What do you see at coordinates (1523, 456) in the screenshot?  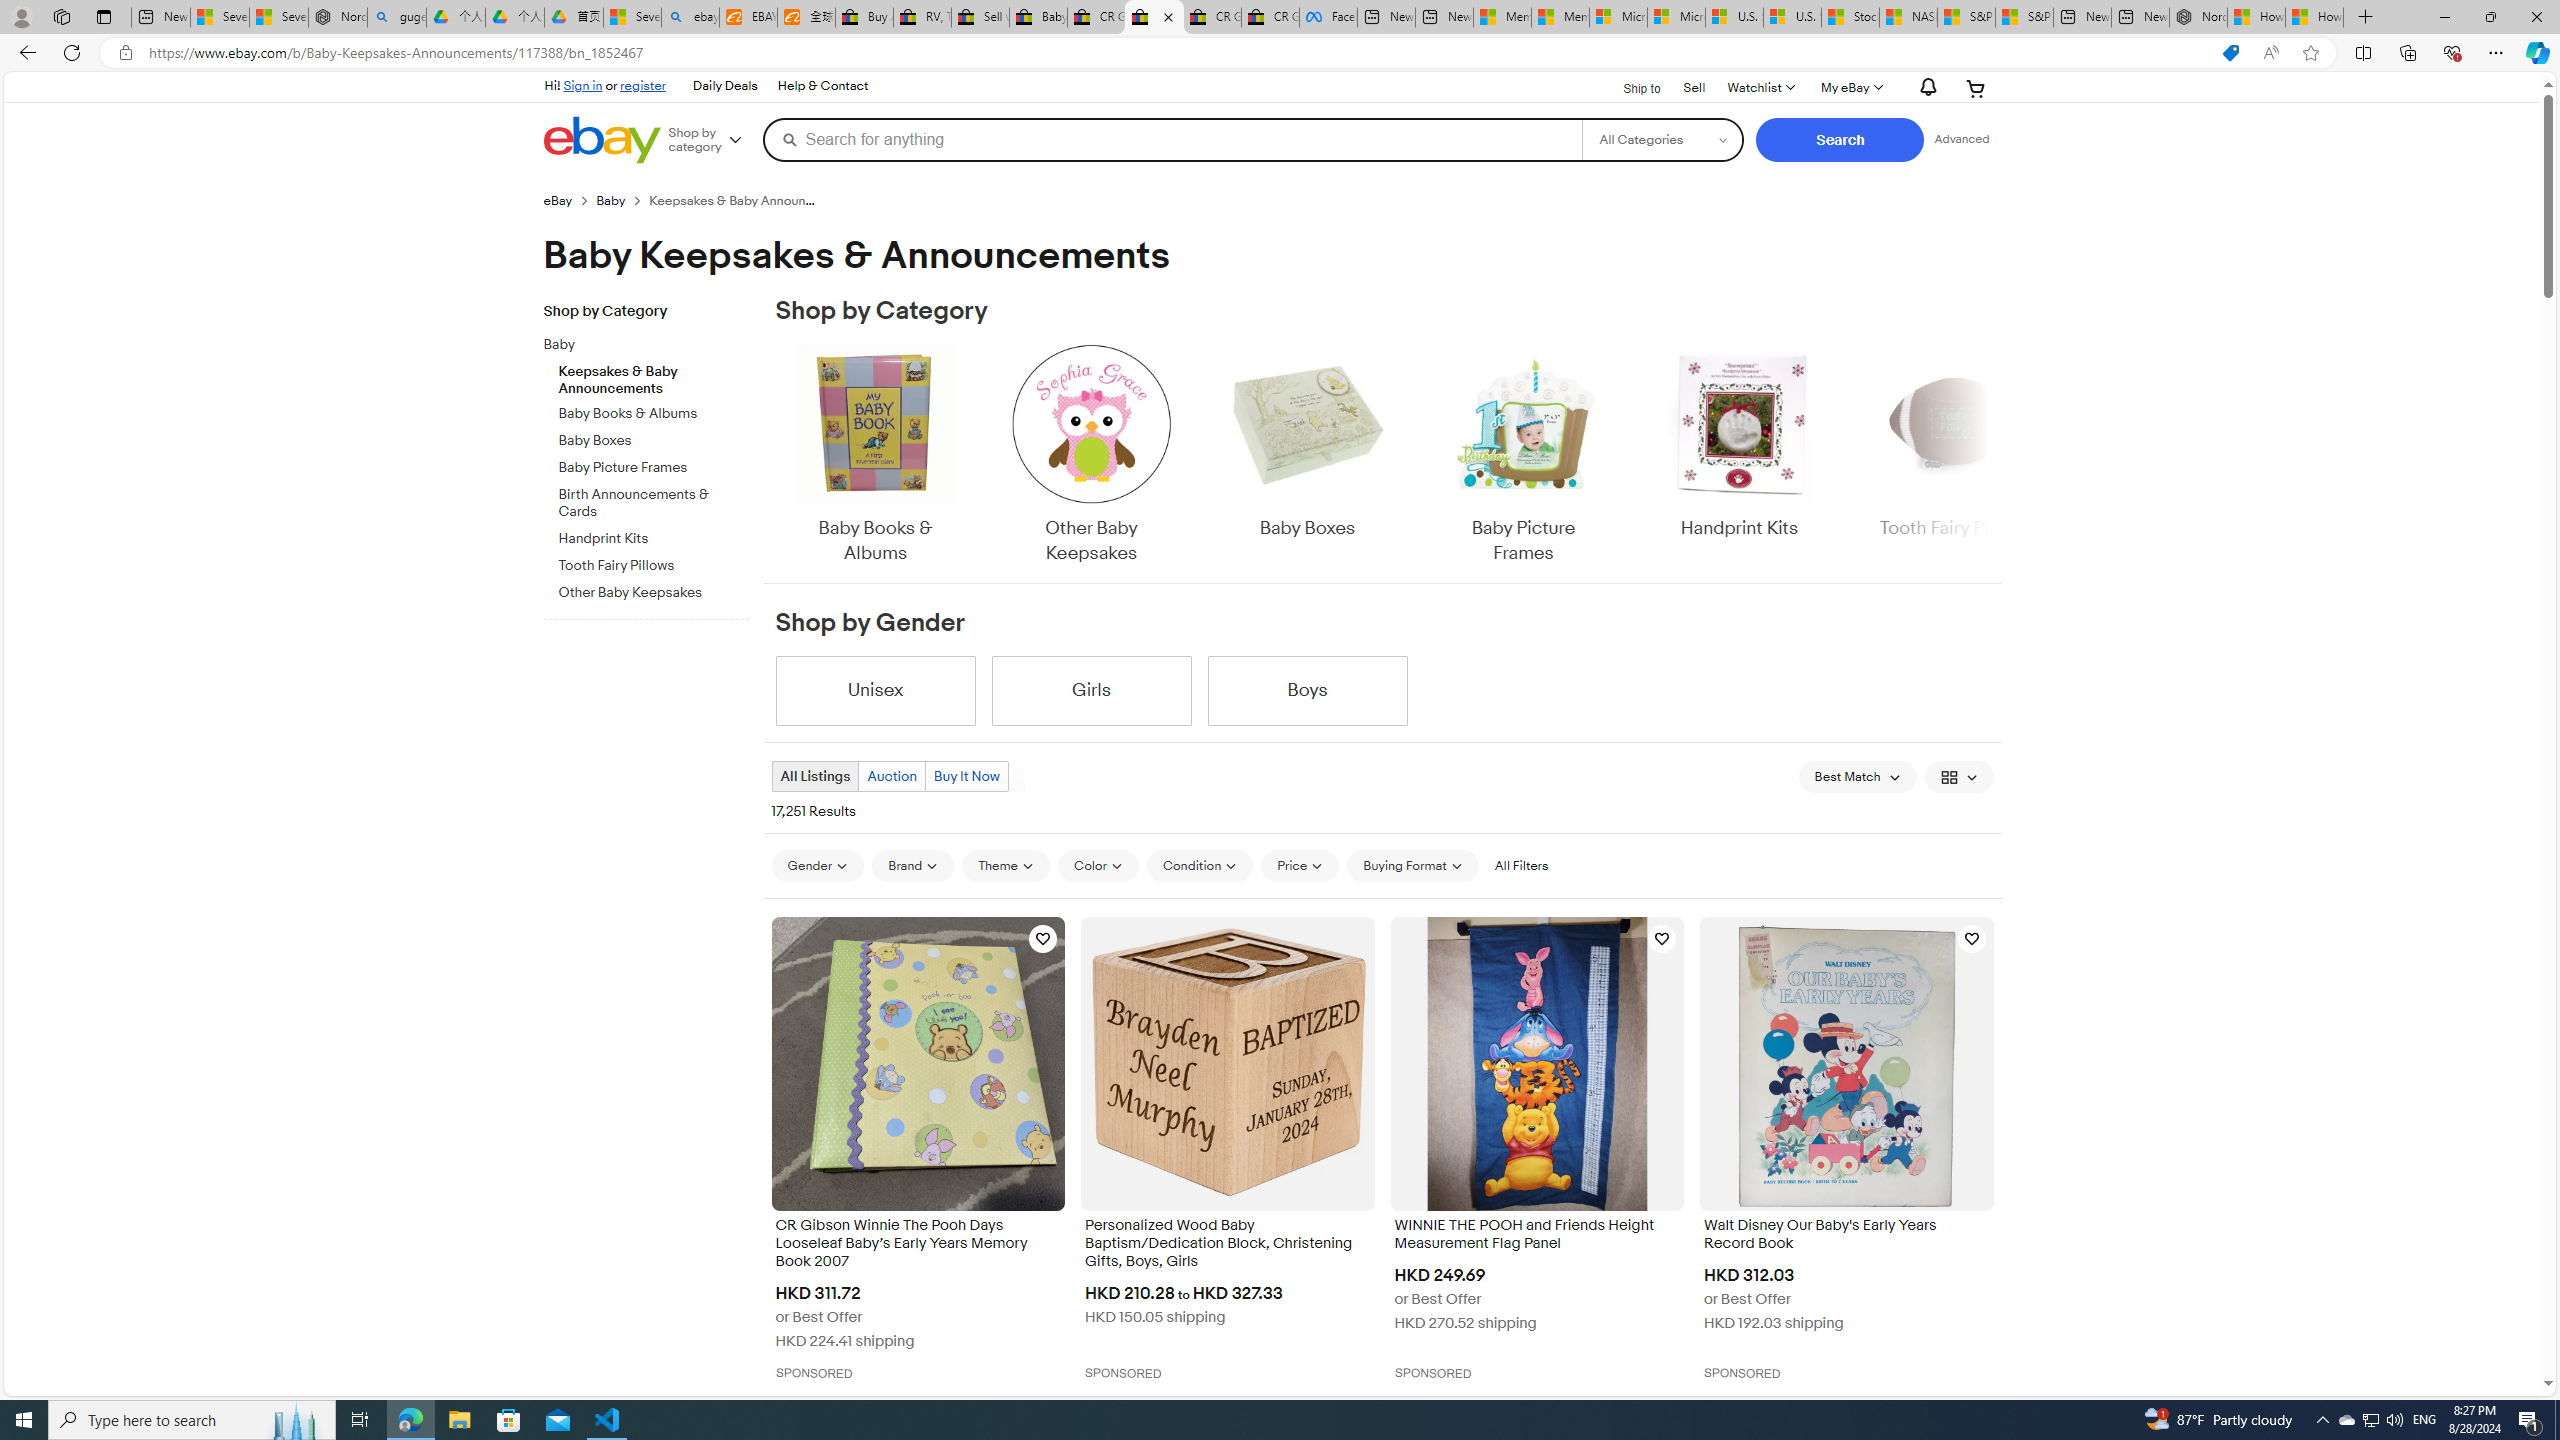 I see `Baby Picture Frames` at bounding box center [1523, 456].